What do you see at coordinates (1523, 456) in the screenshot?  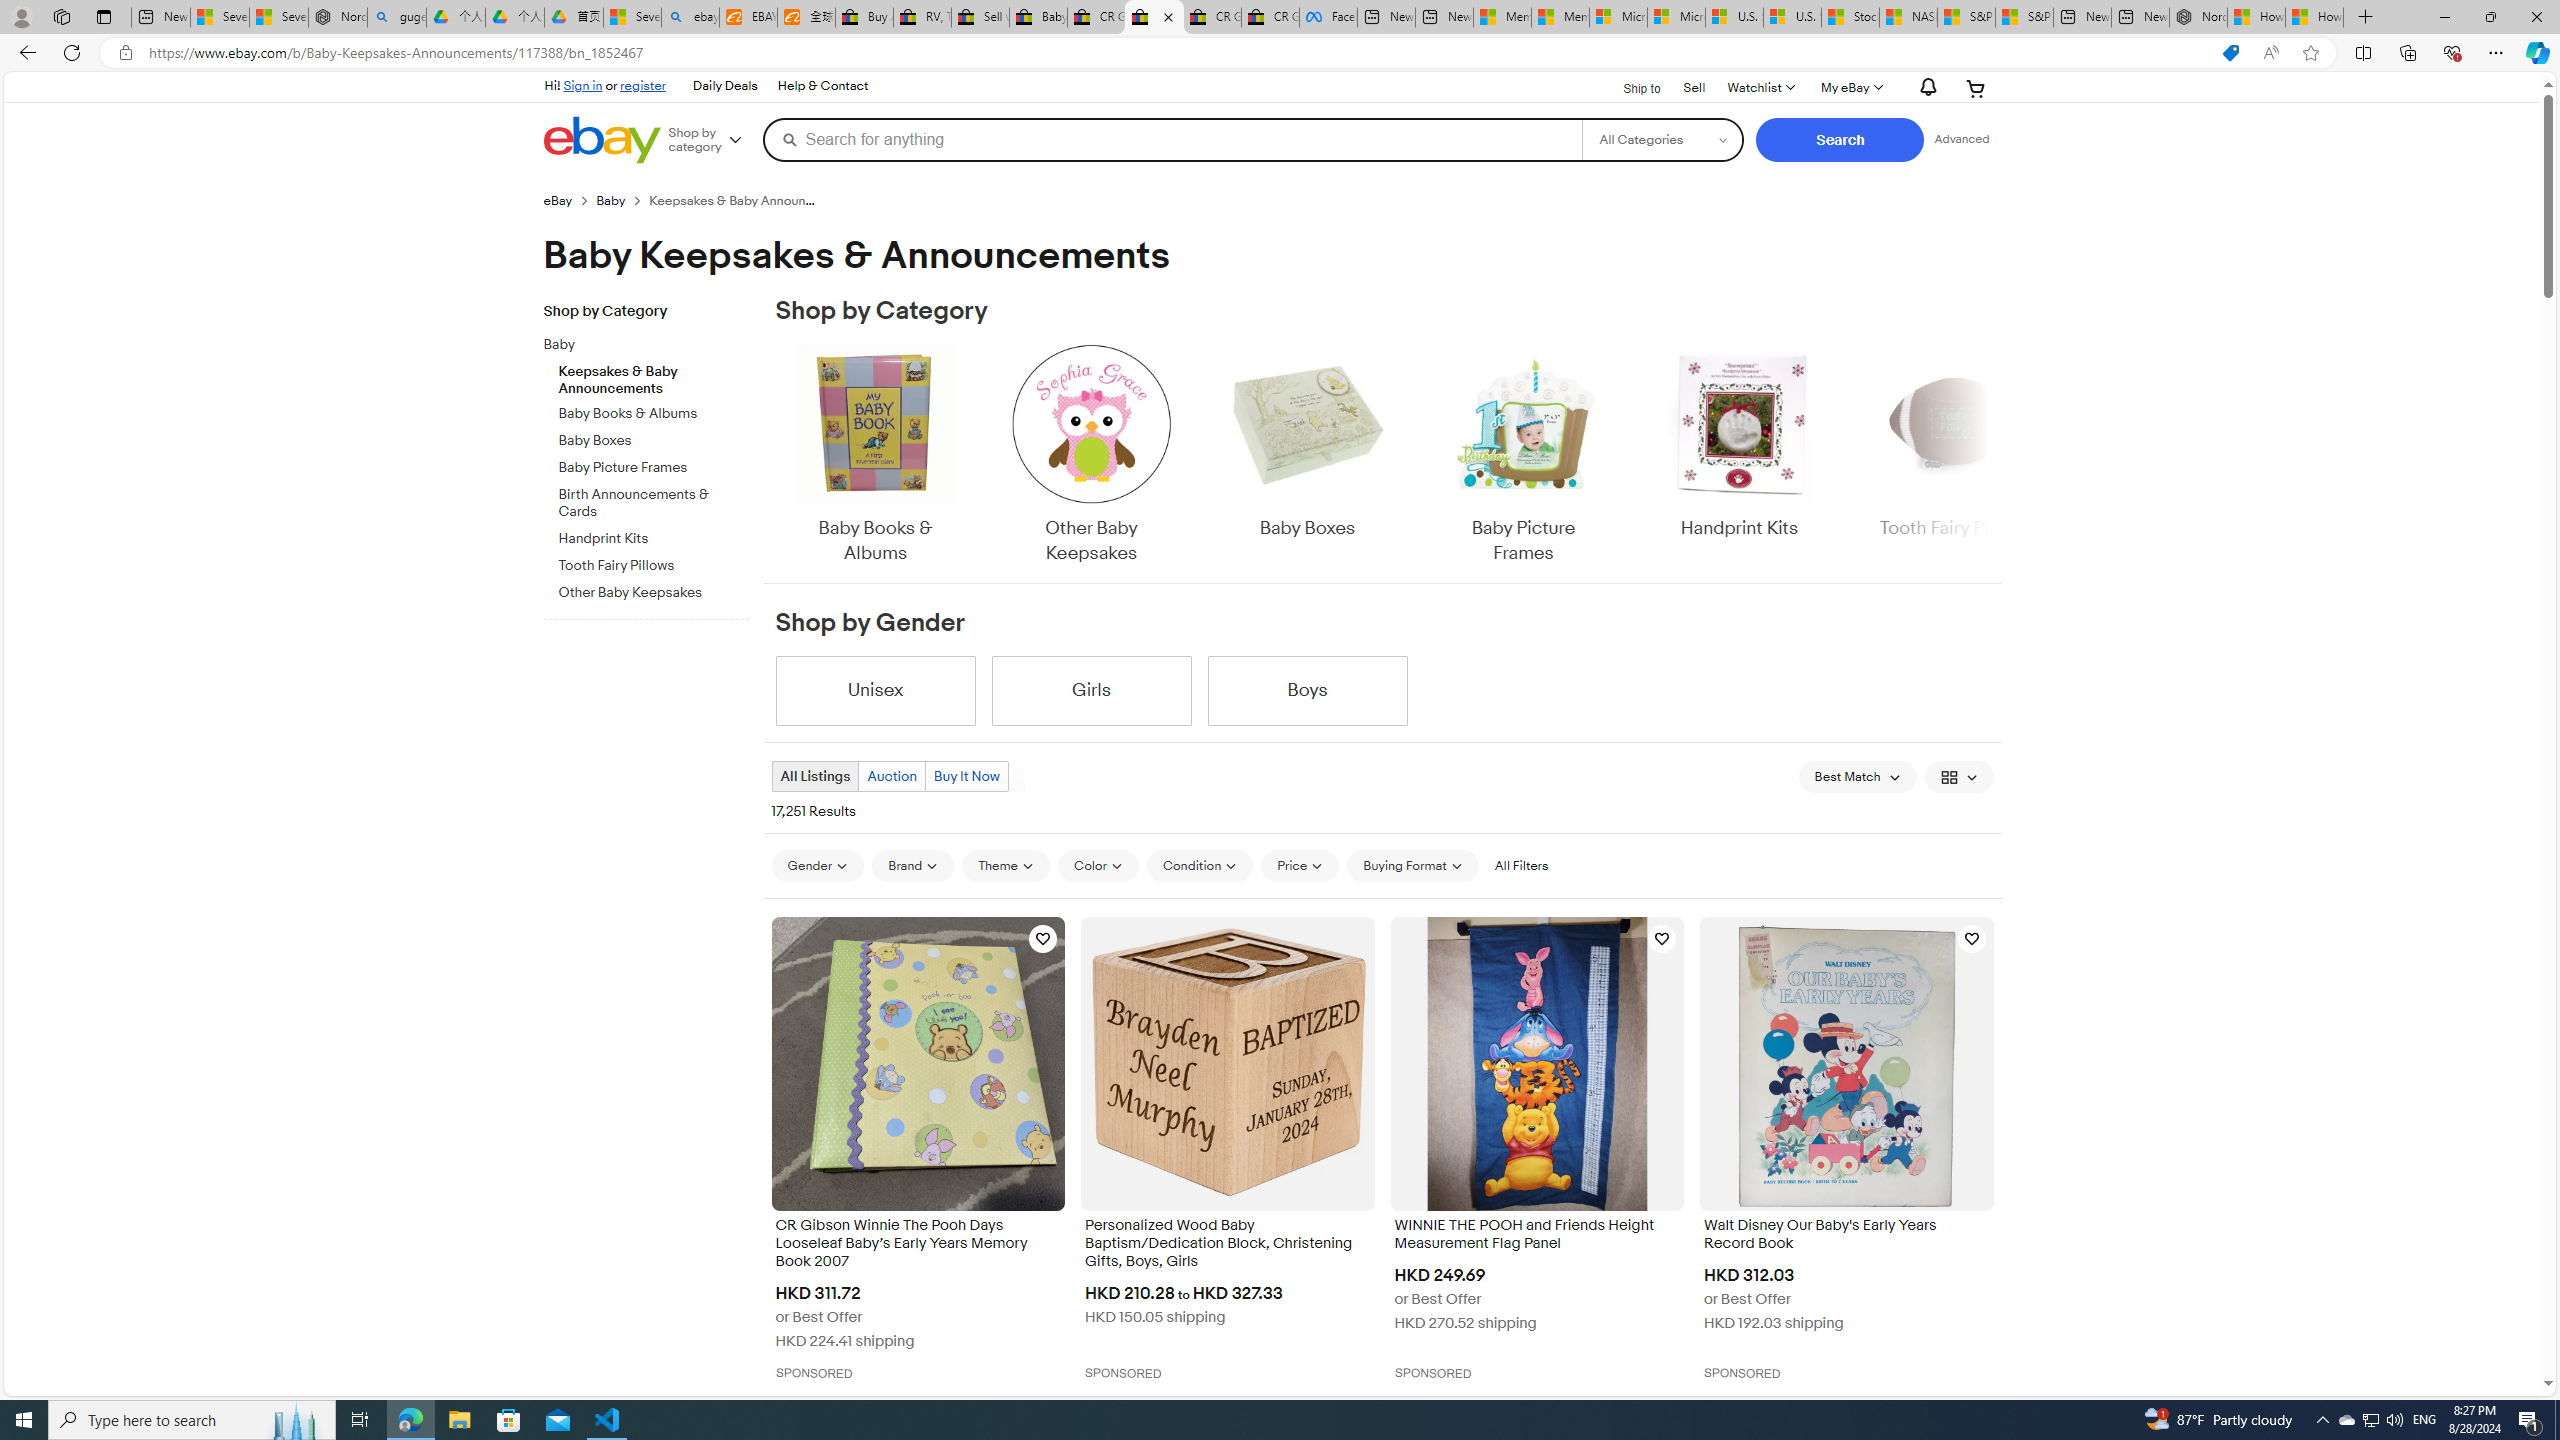 I see `Baby Picture Frames` at bounding box center [1523, 456].